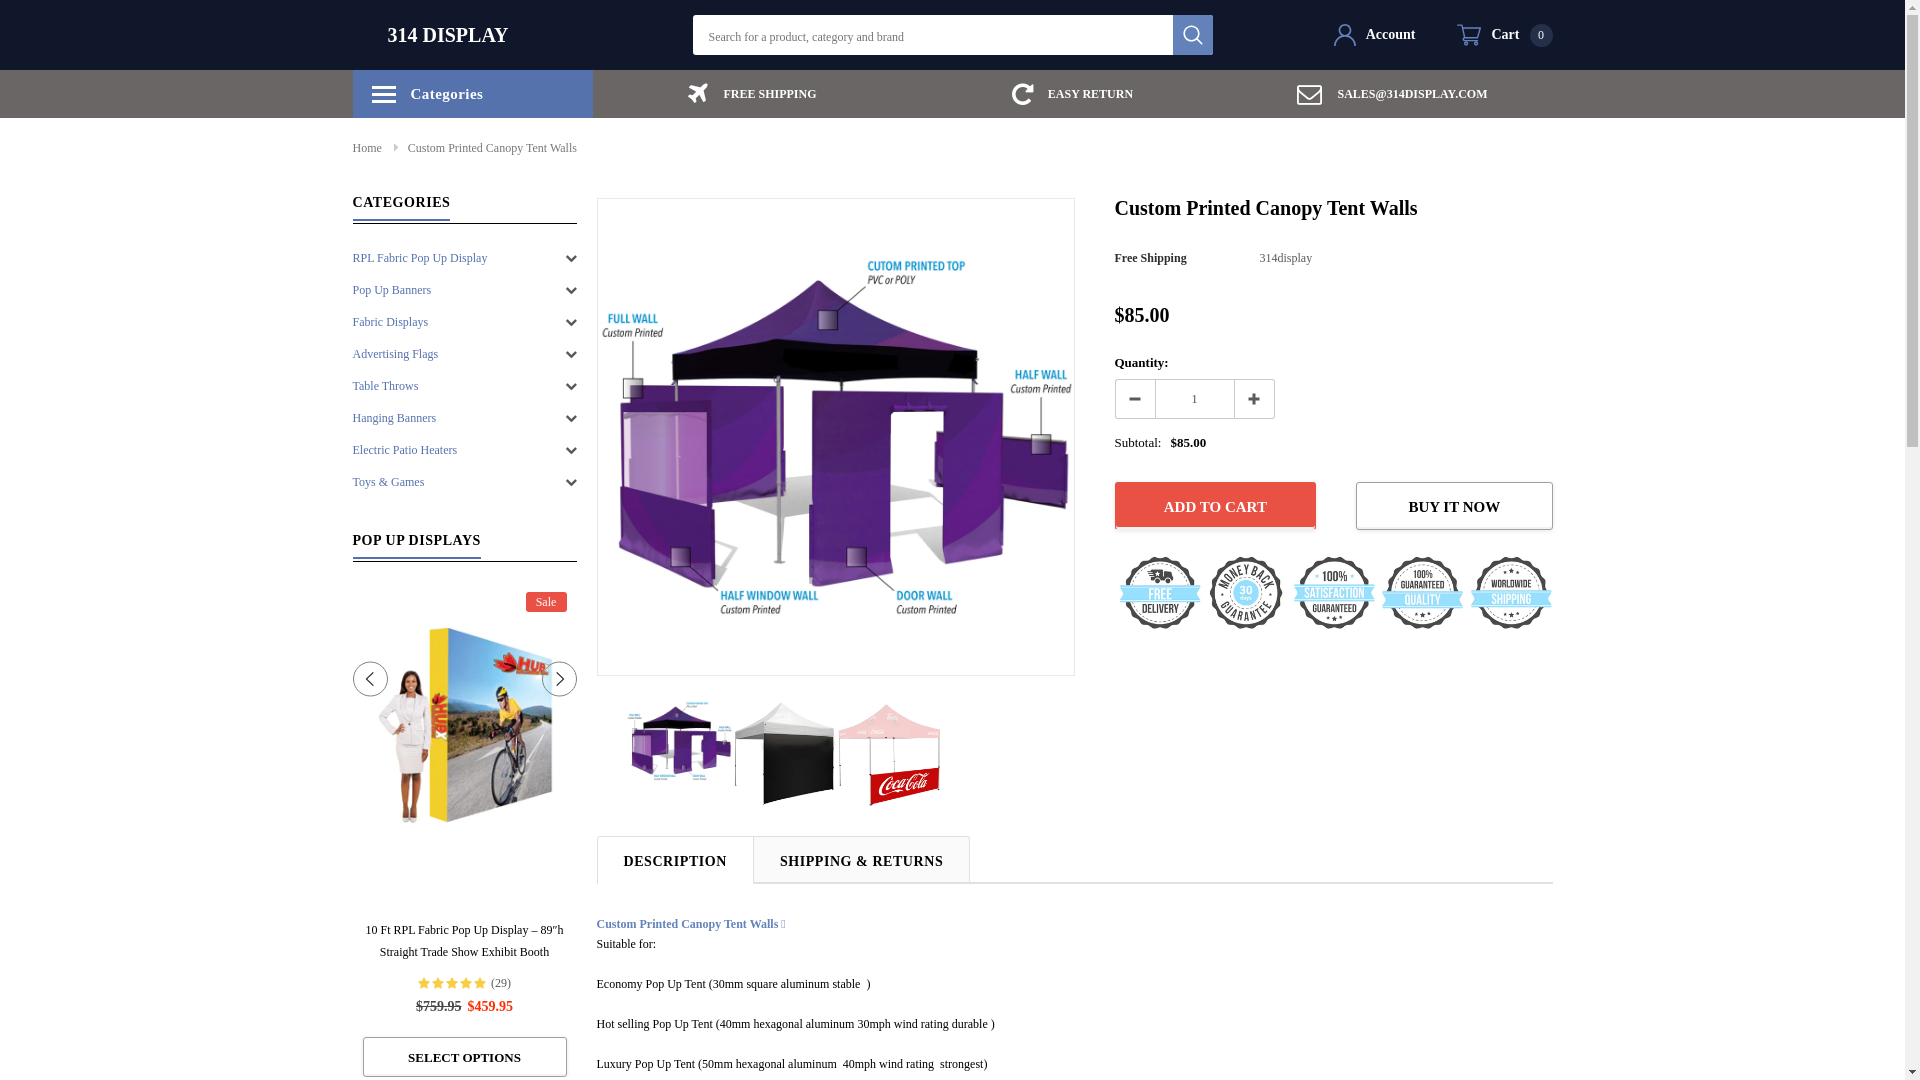  Describe the element at coordinates (1136, 1057) in the screenshot. I see `Select options` at that location.